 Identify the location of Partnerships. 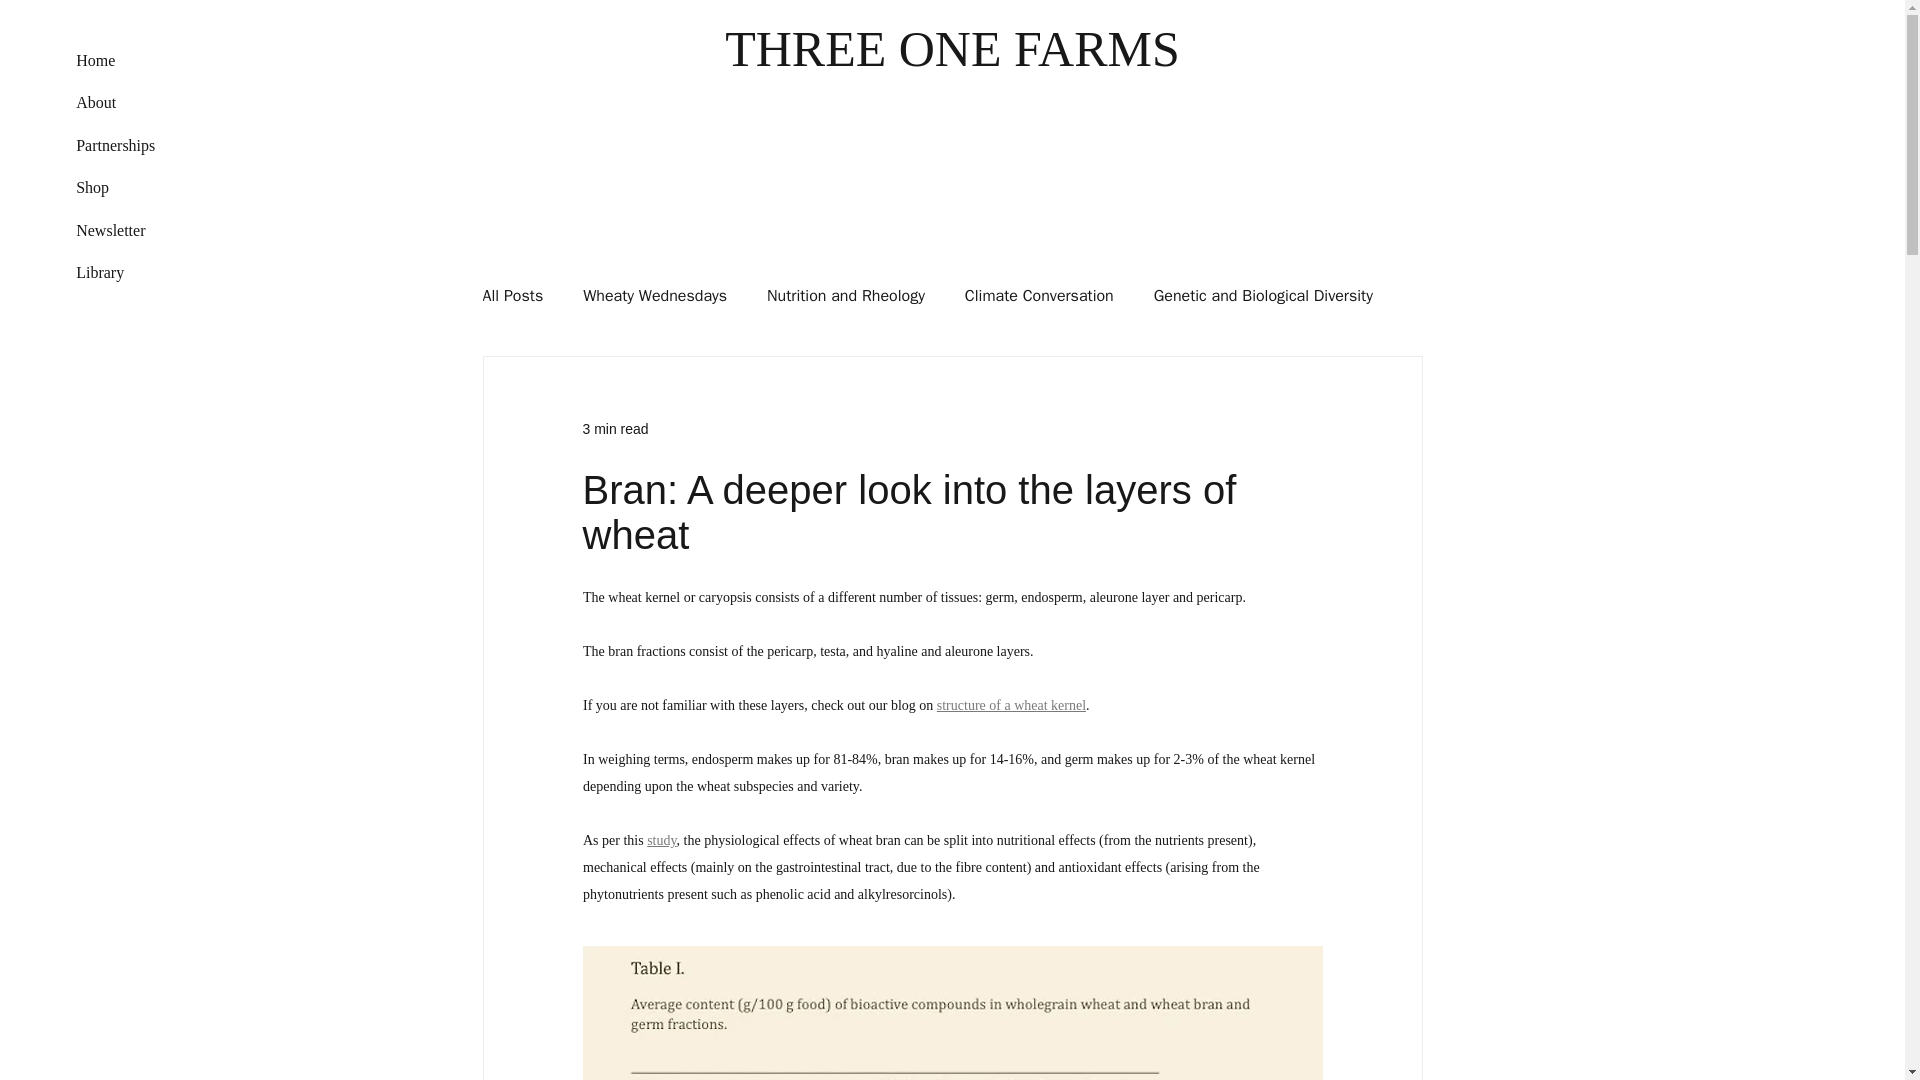
(138, 146).